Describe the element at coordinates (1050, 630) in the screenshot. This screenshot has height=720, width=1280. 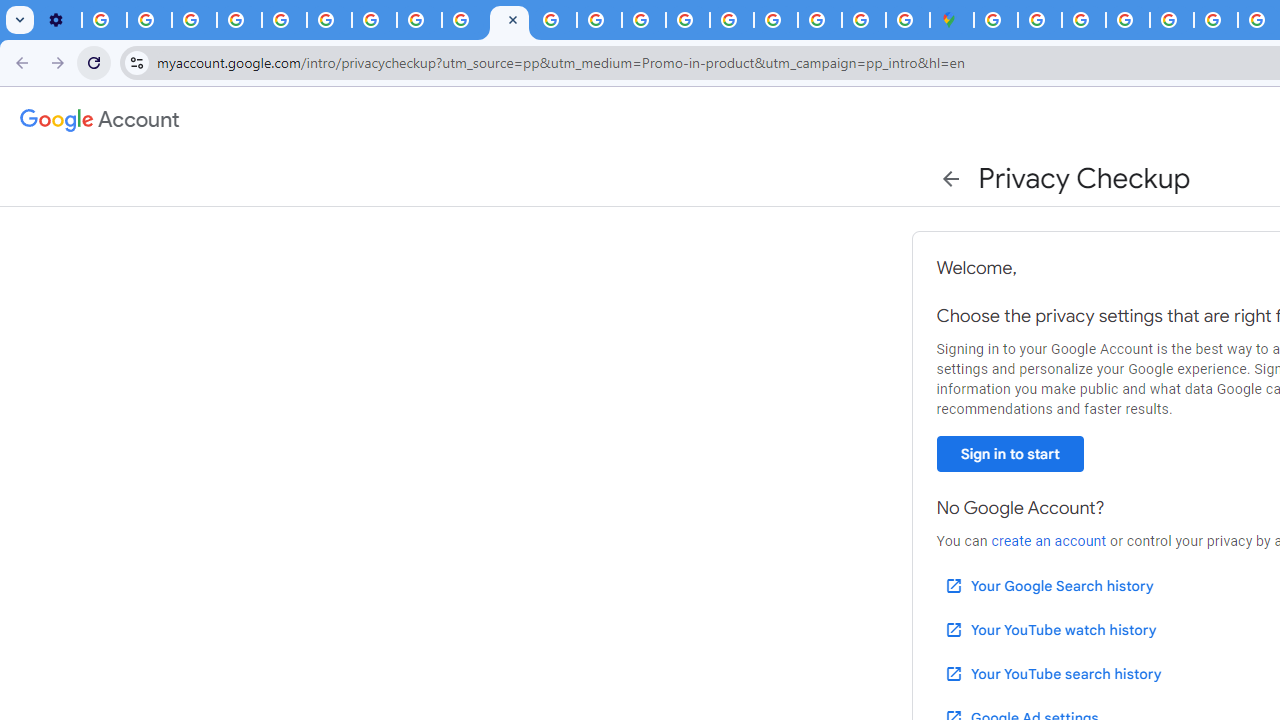
I see `Your YouTube watch history` at that location.